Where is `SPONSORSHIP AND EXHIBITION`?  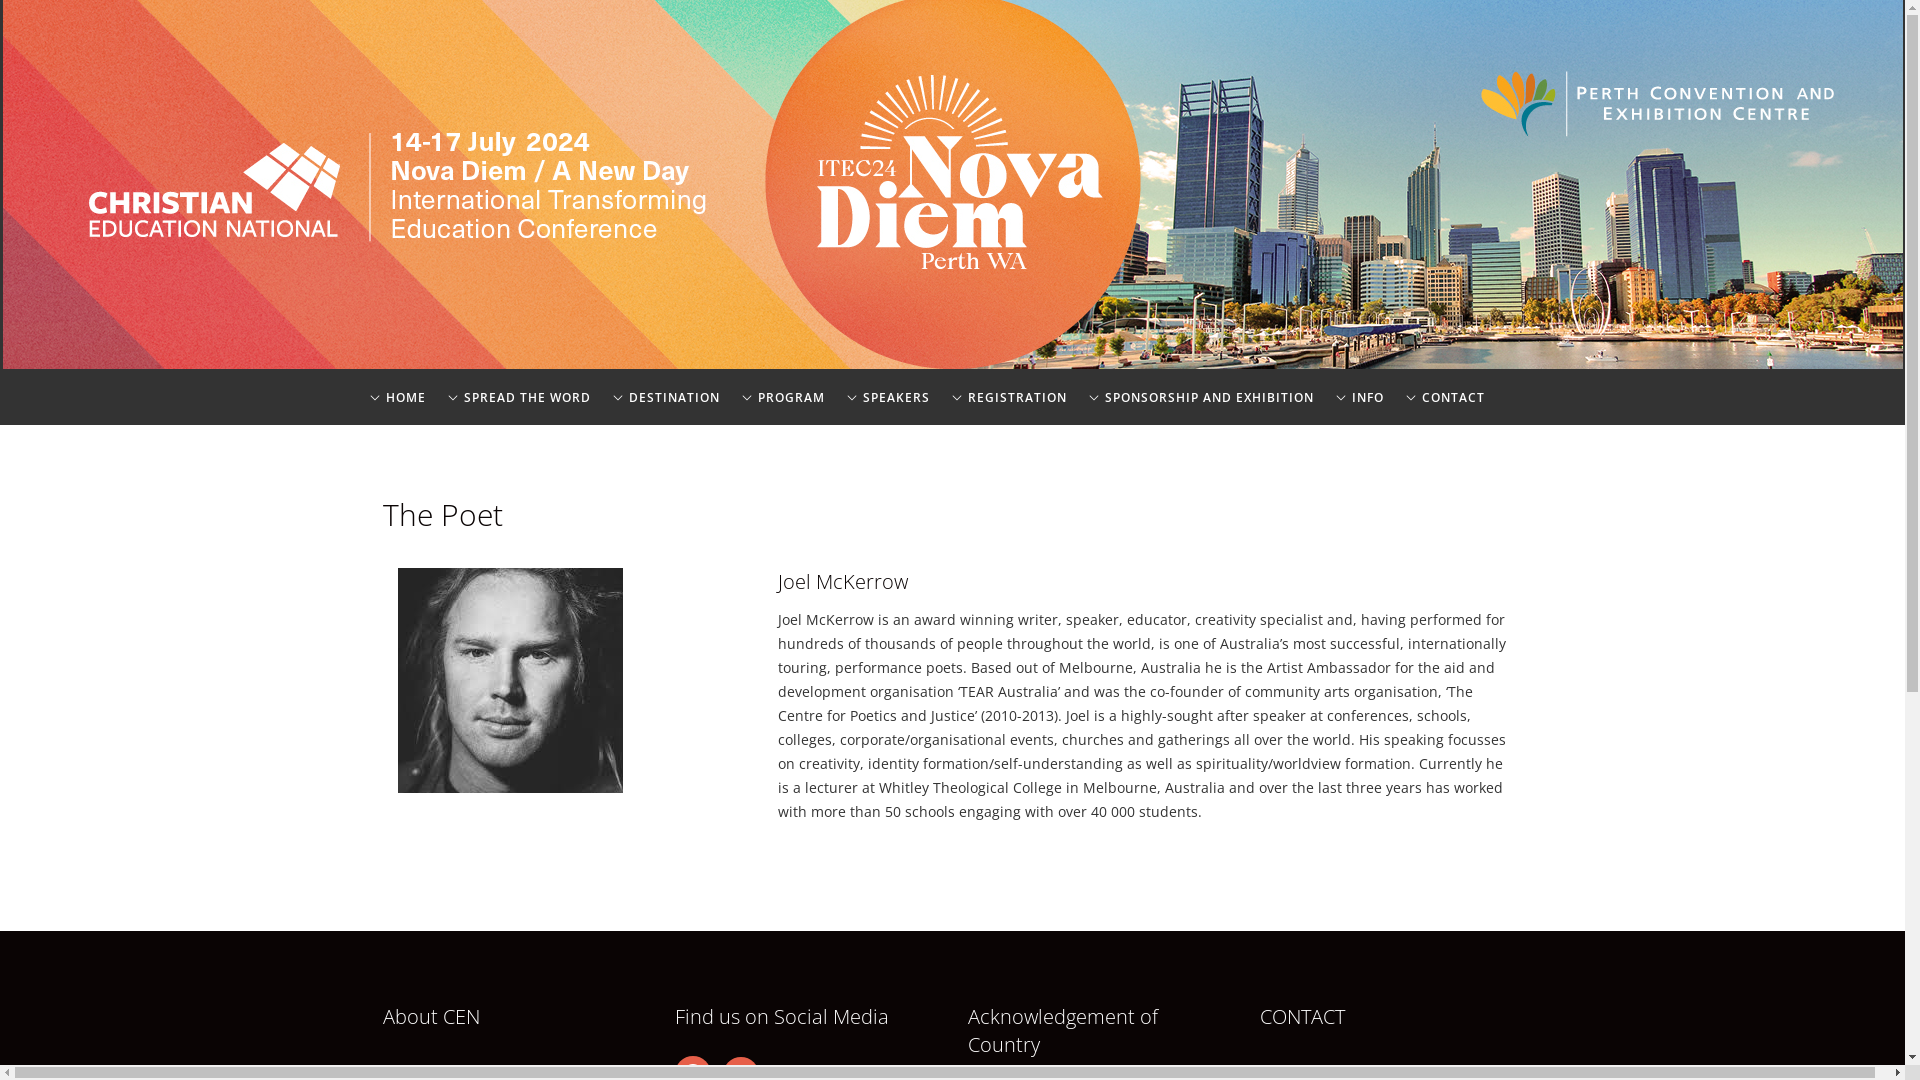
SPONSORSHIP AND EXHIBITION is located at coordinates (1200, 411).